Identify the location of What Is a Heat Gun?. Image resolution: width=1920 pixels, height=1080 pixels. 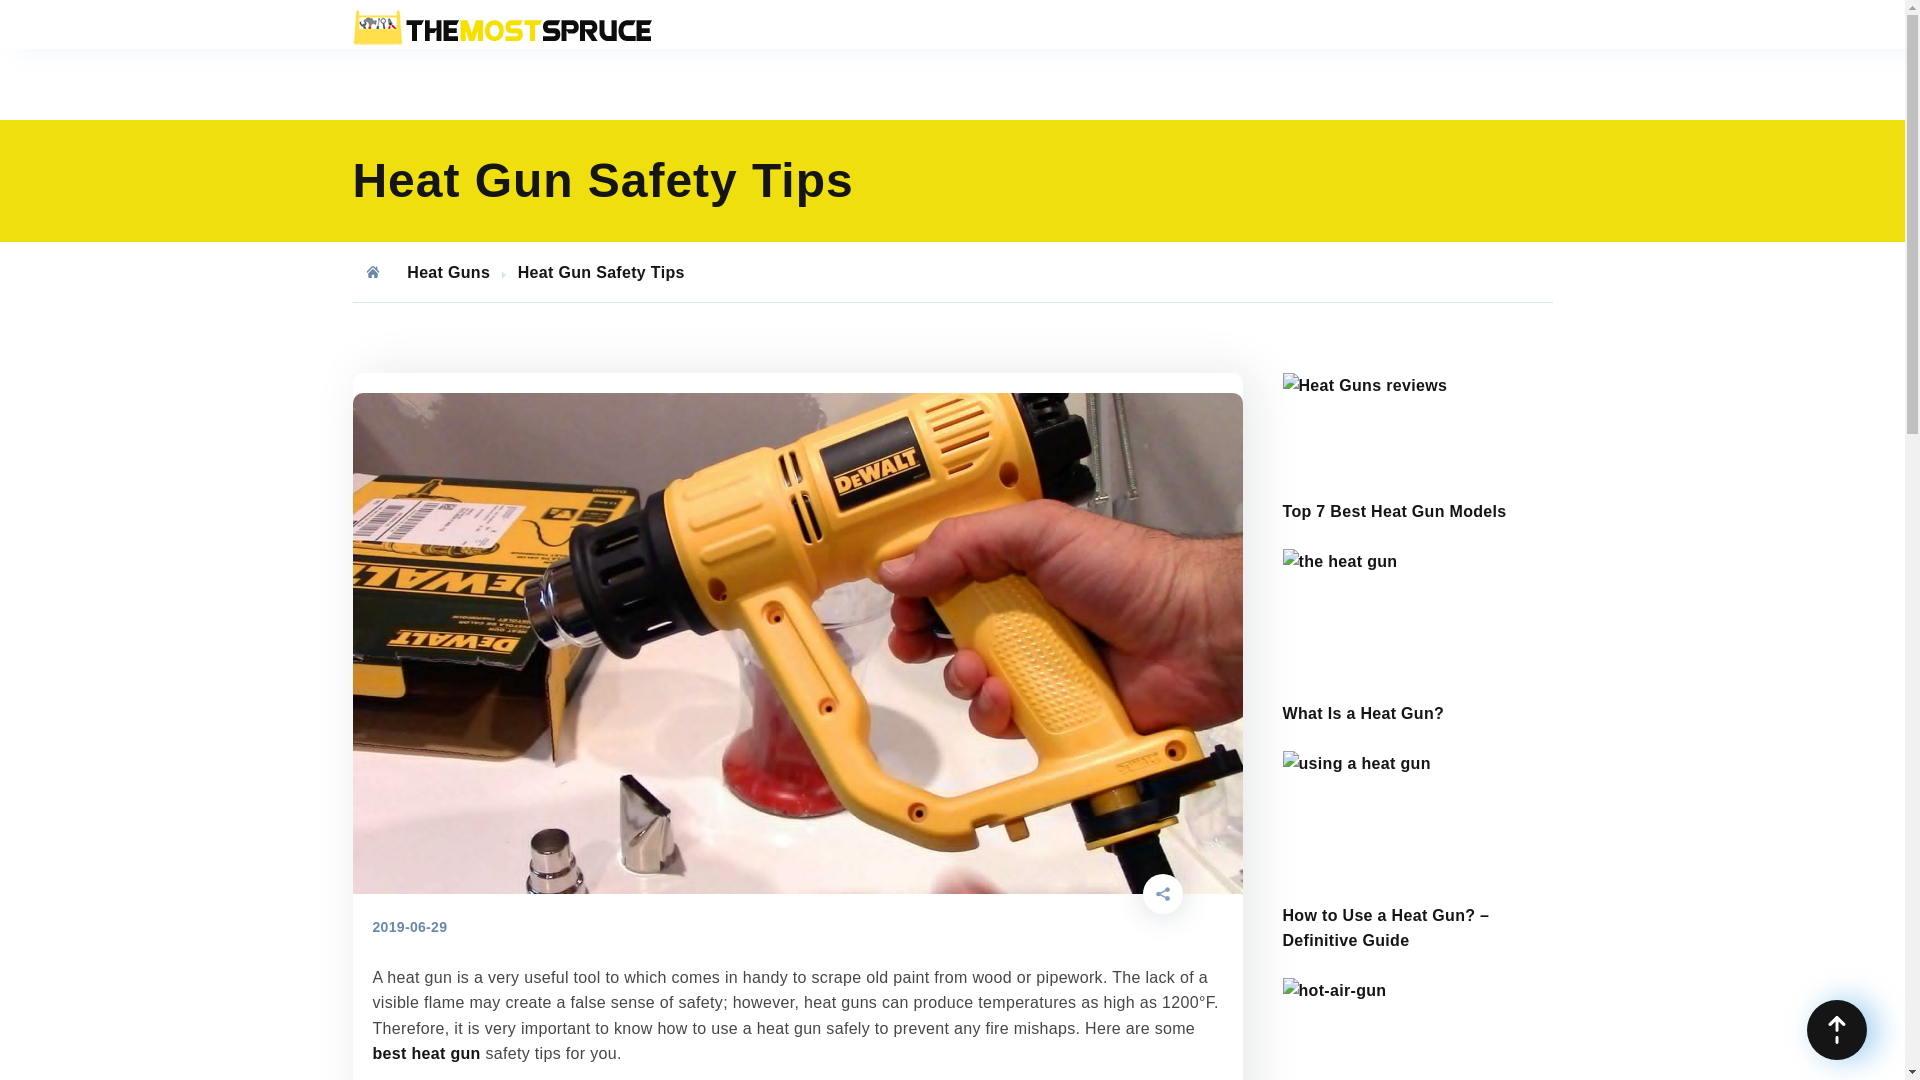
(1416, 561).